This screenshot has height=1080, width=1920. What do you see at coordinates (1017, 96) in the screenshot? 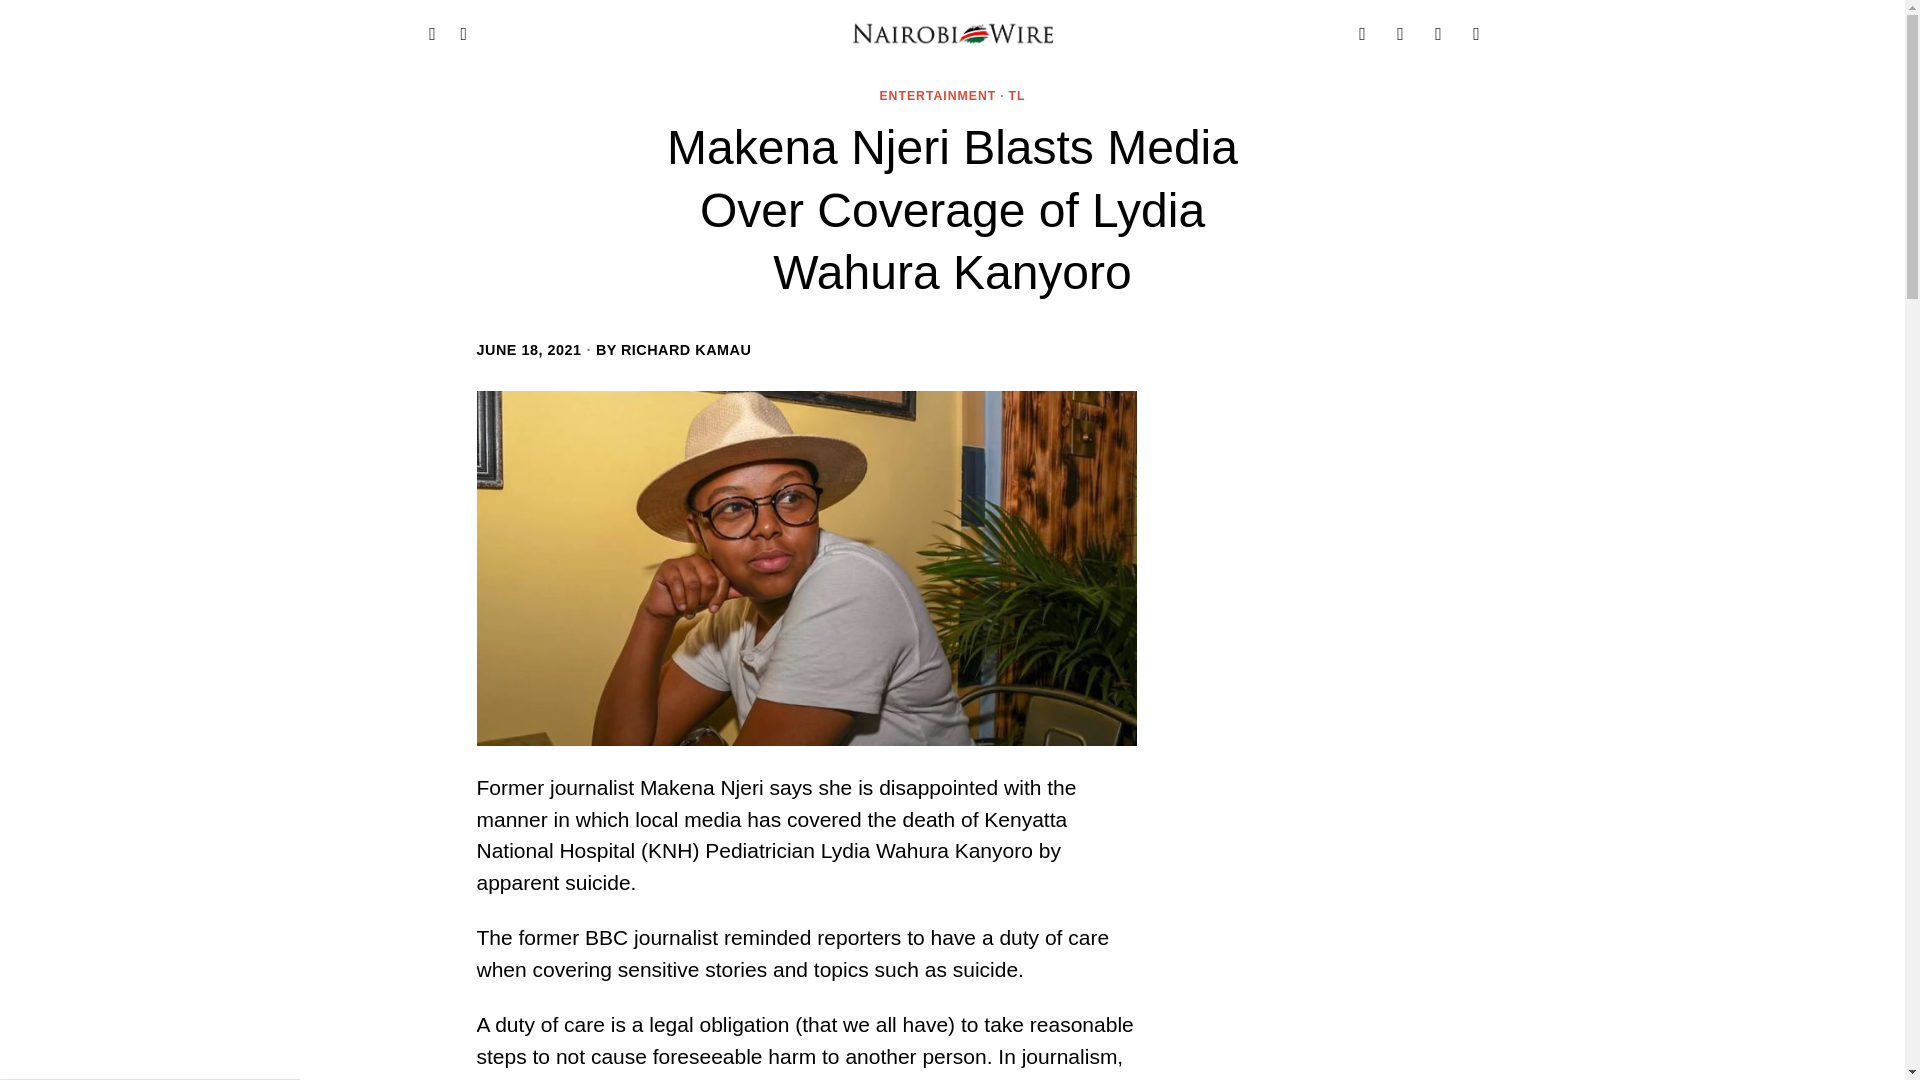
I see `TL` at bounding box center [1017, 96].